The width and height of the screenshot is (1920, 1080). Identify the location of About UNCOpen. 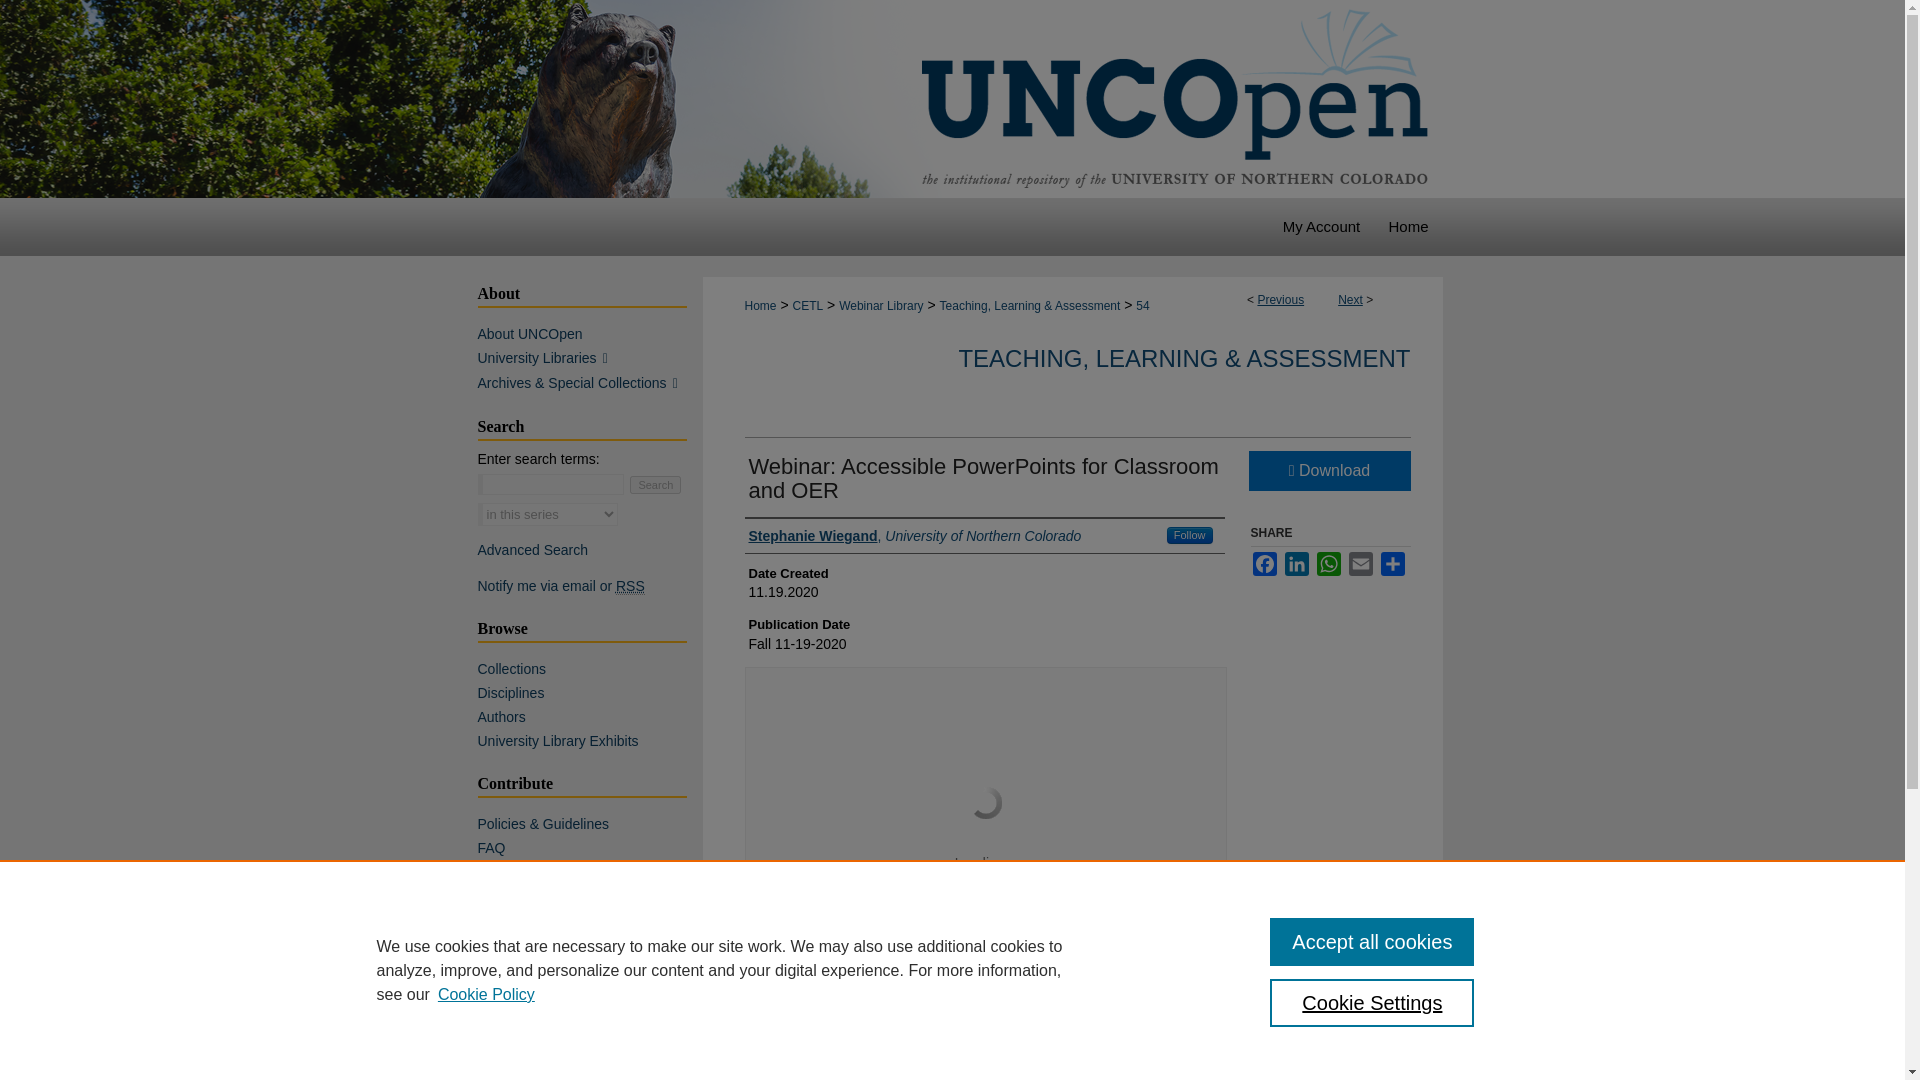
(590, 334).